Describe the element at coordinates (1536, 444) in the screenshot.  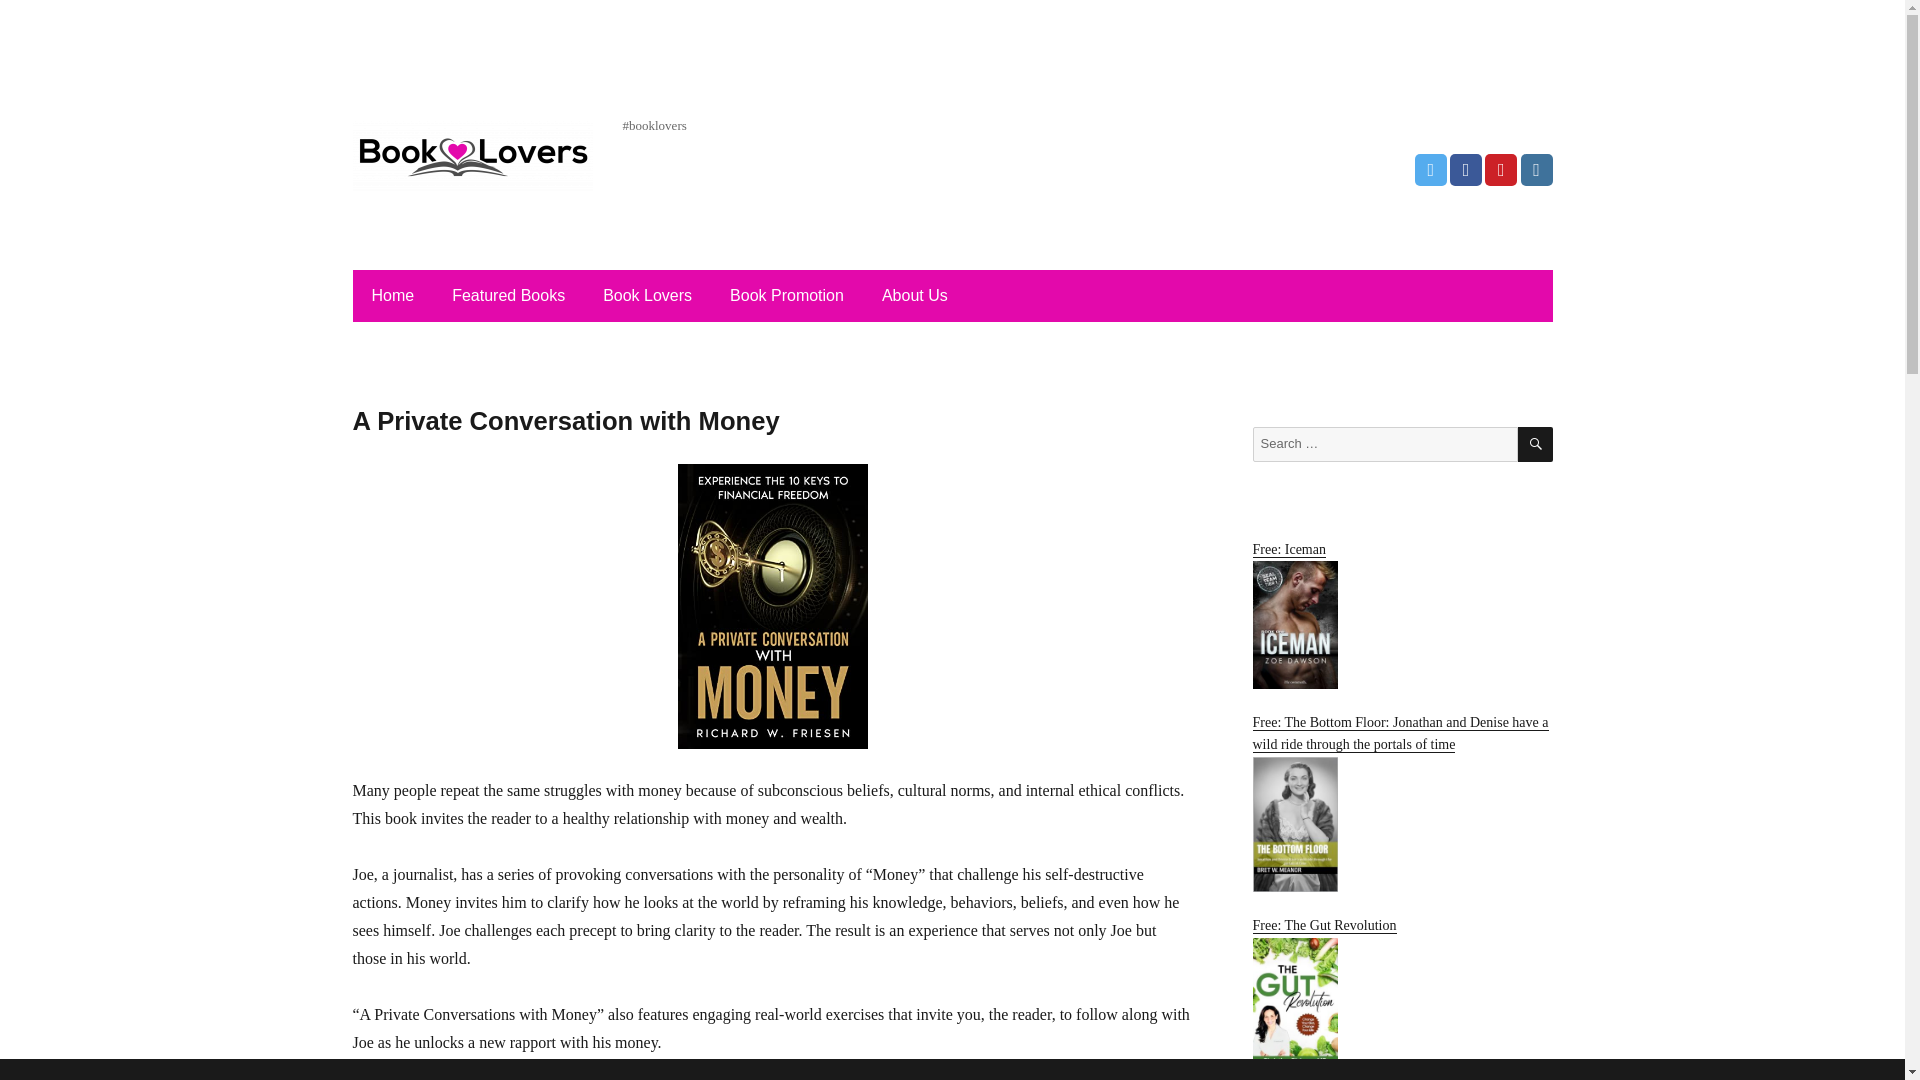
I see `SEARCH` at that location.